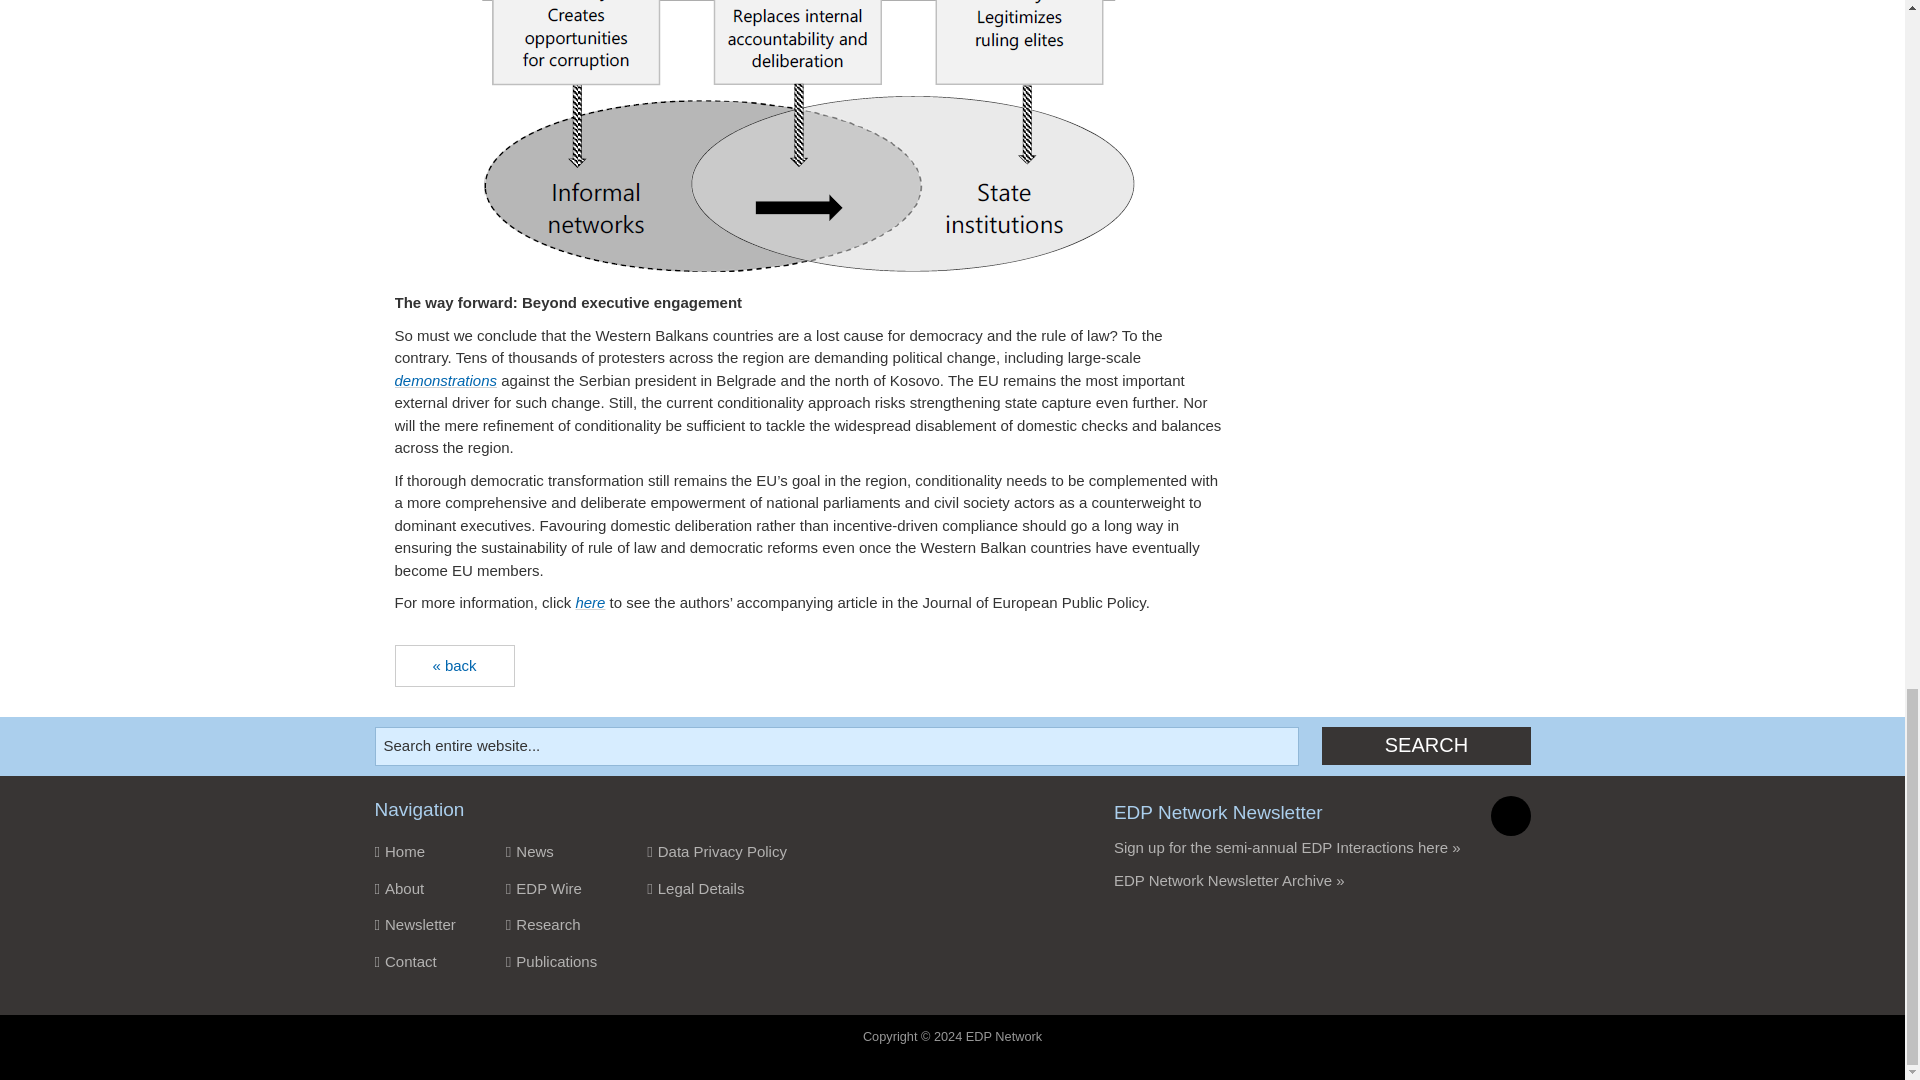 This screenshot has width=1920, height=1080. I want to click on Newsletter, so click(414, 925).